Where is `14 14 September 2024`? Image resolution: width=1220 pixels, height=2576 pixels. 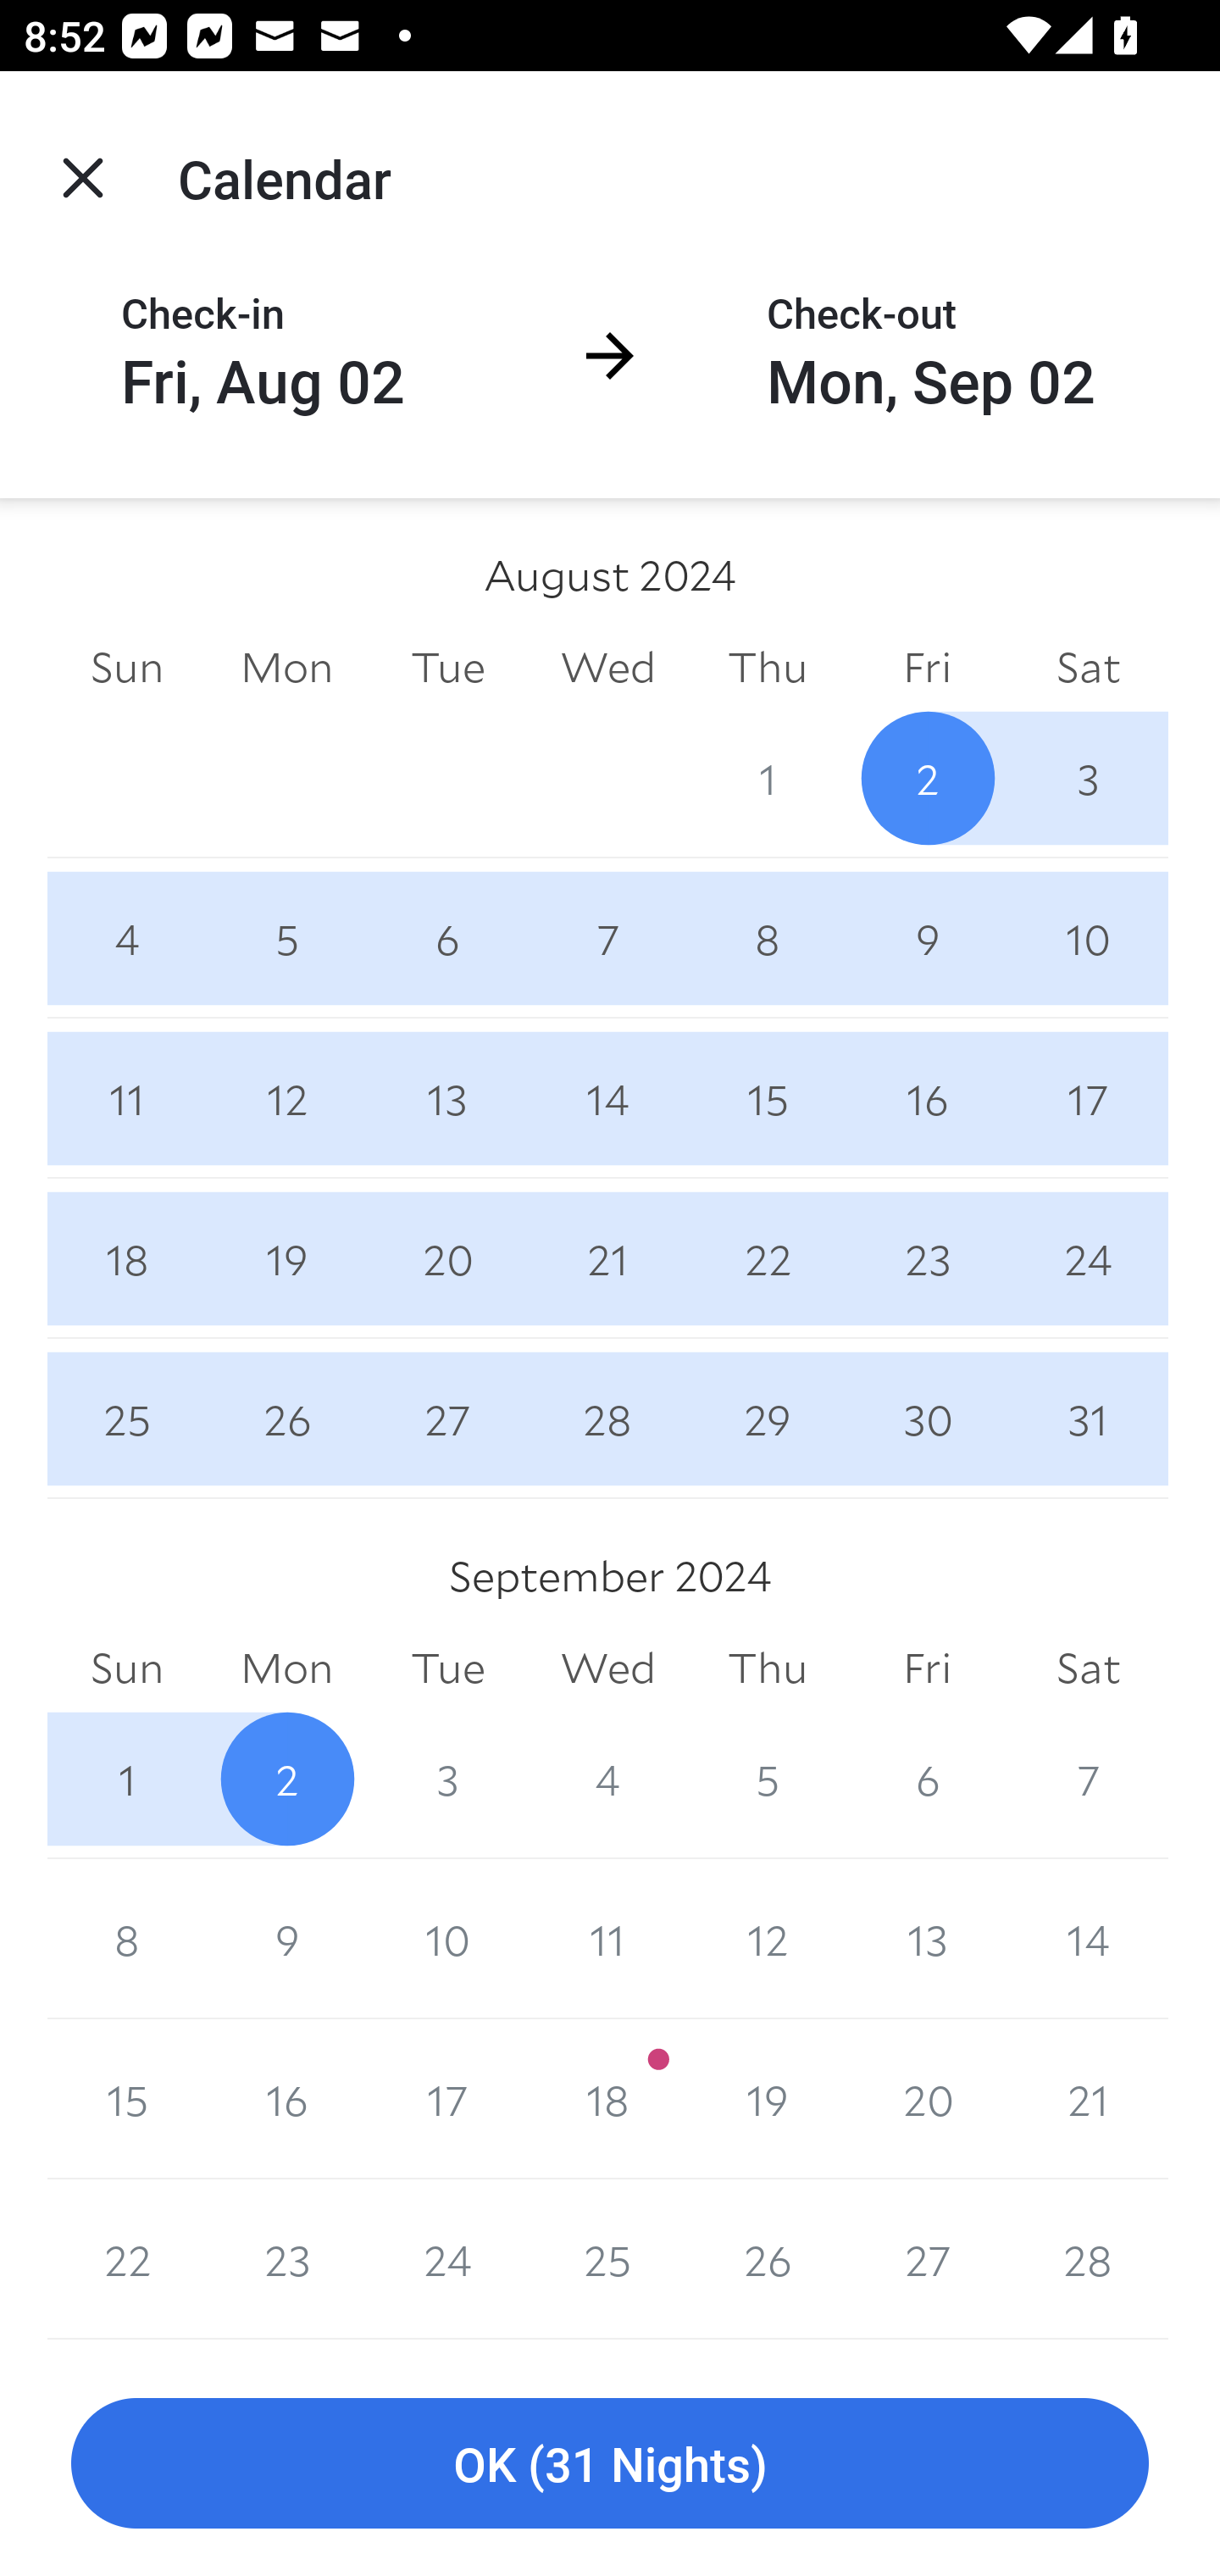 14 14 September 2024 is located at coordinates (1088, 1939).